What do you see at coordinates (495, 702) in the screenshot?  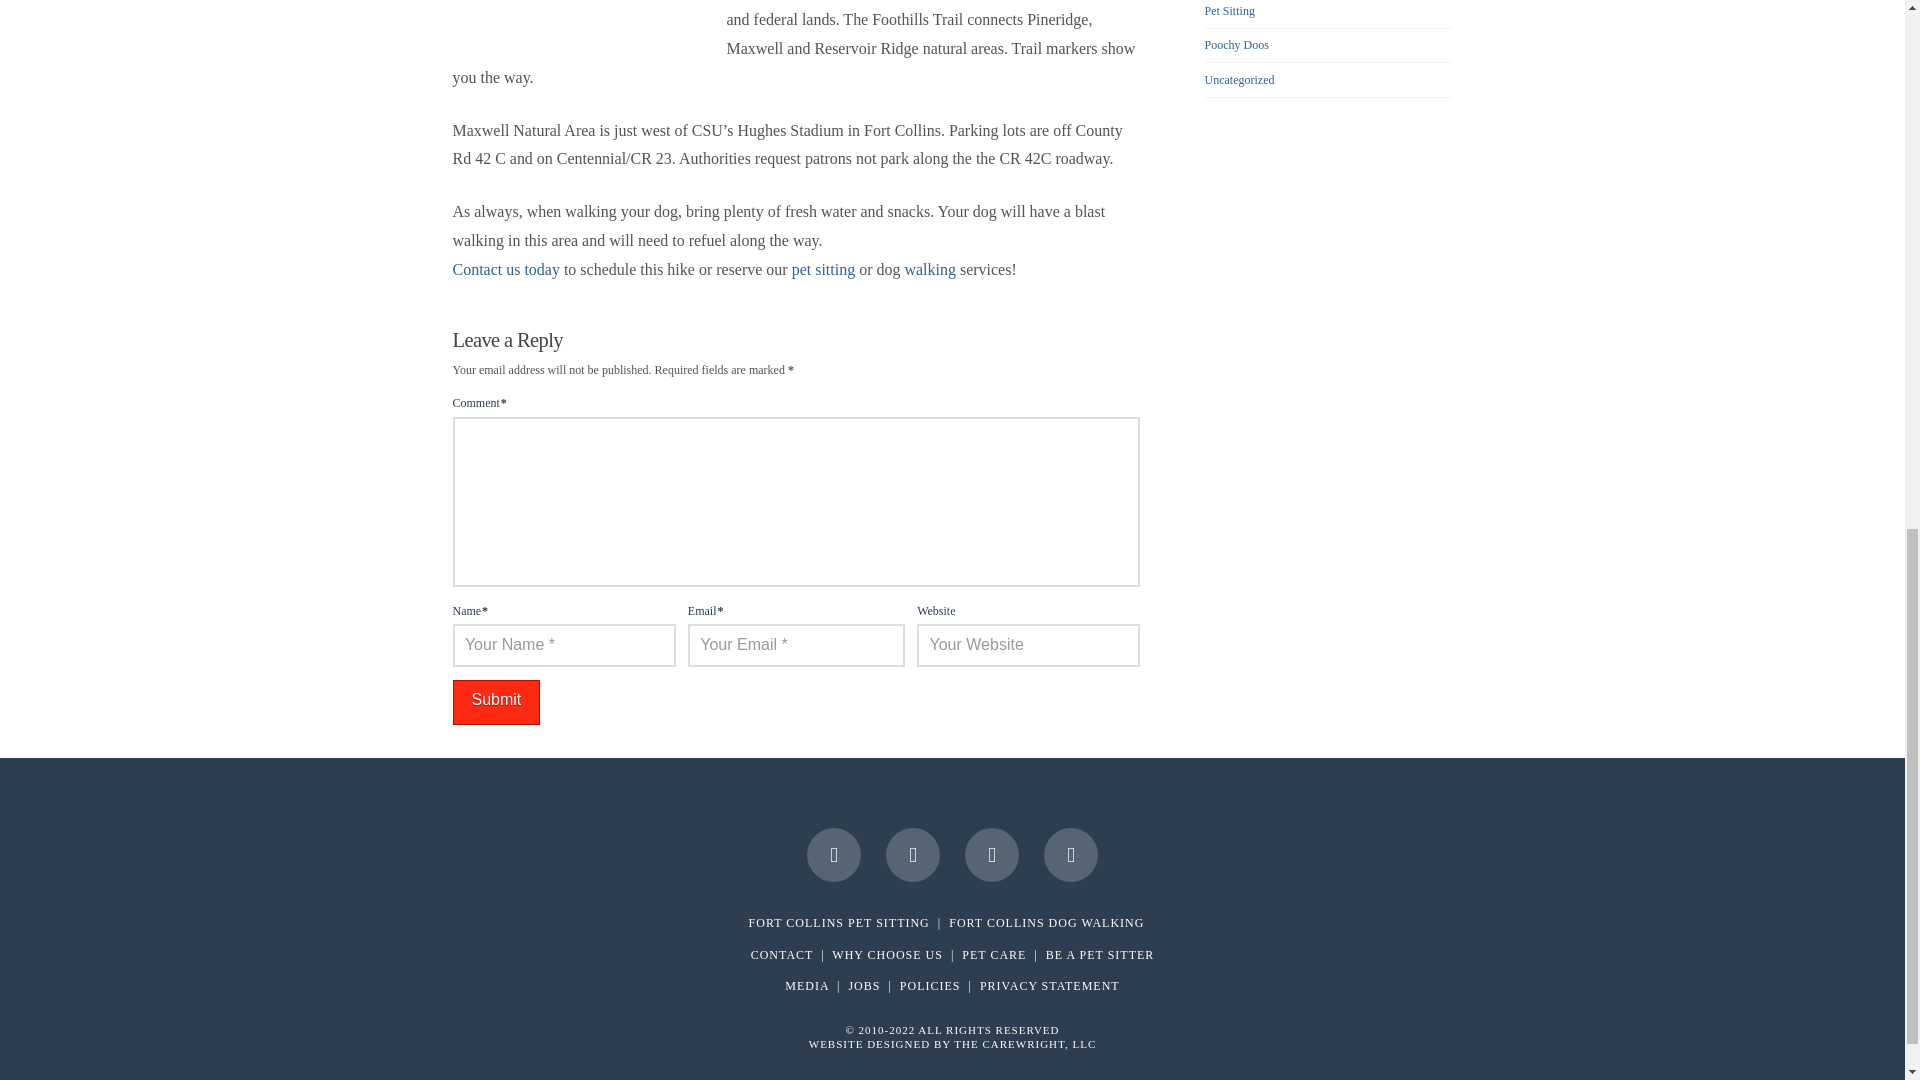 I see `Submit` at bounding box center [495, 702].